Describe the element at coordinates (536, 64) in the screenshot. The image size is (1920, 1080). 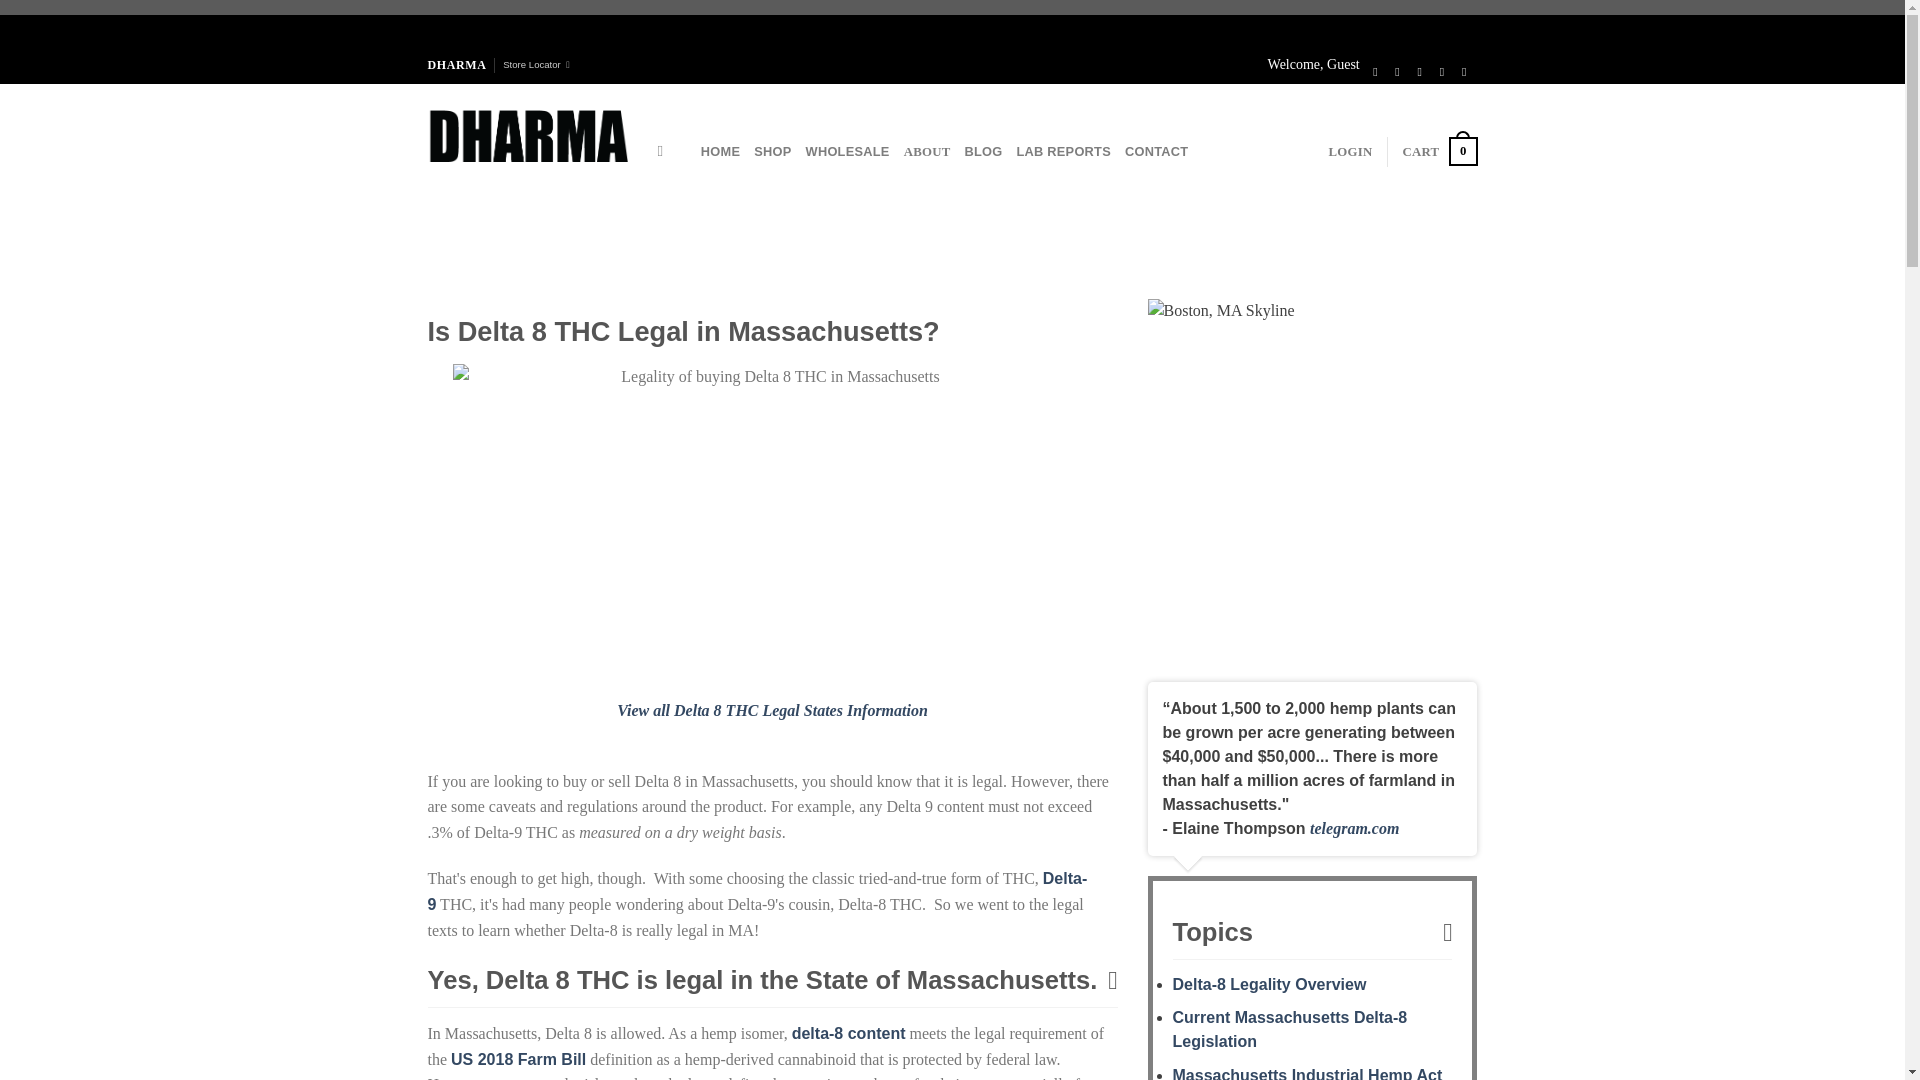
I see `Store Locator  ` at that location.